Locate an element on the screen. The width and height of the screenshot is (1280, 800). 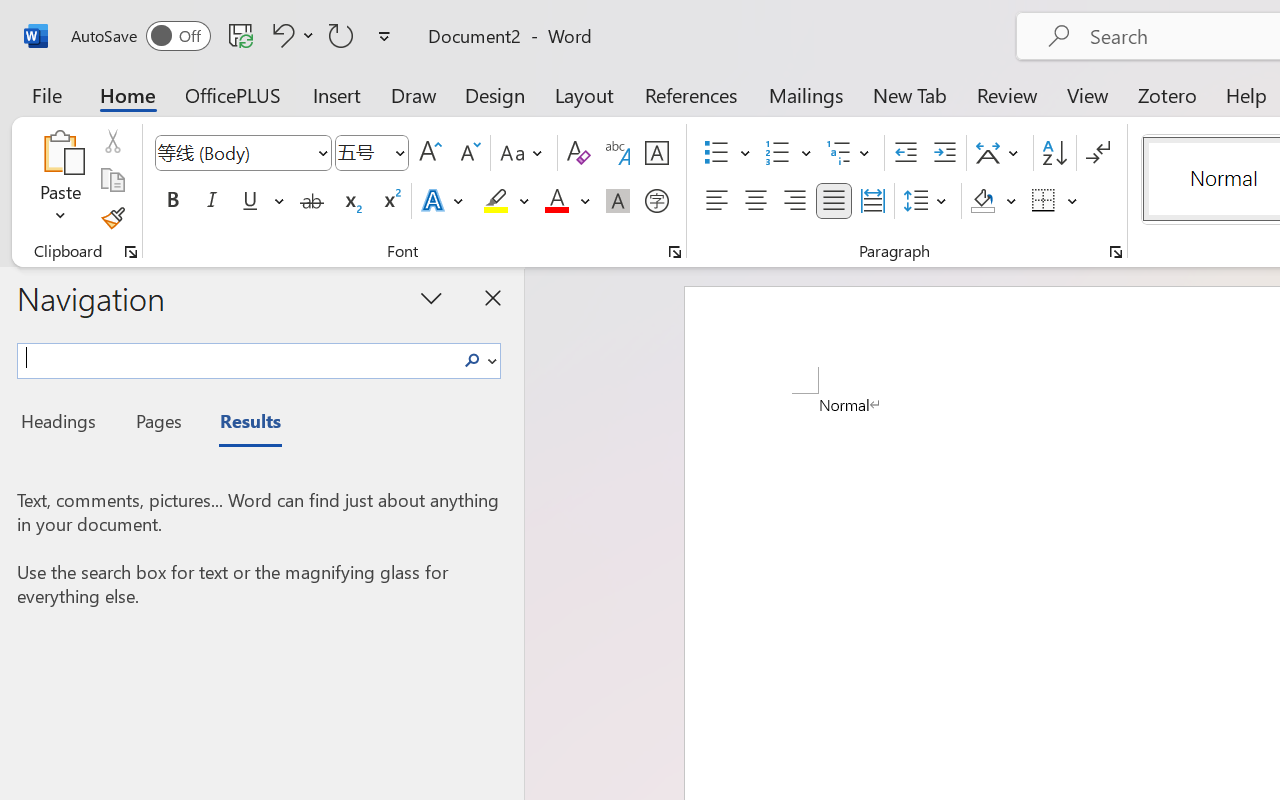
Text Highlight Color is located at coordinates (506, 201).